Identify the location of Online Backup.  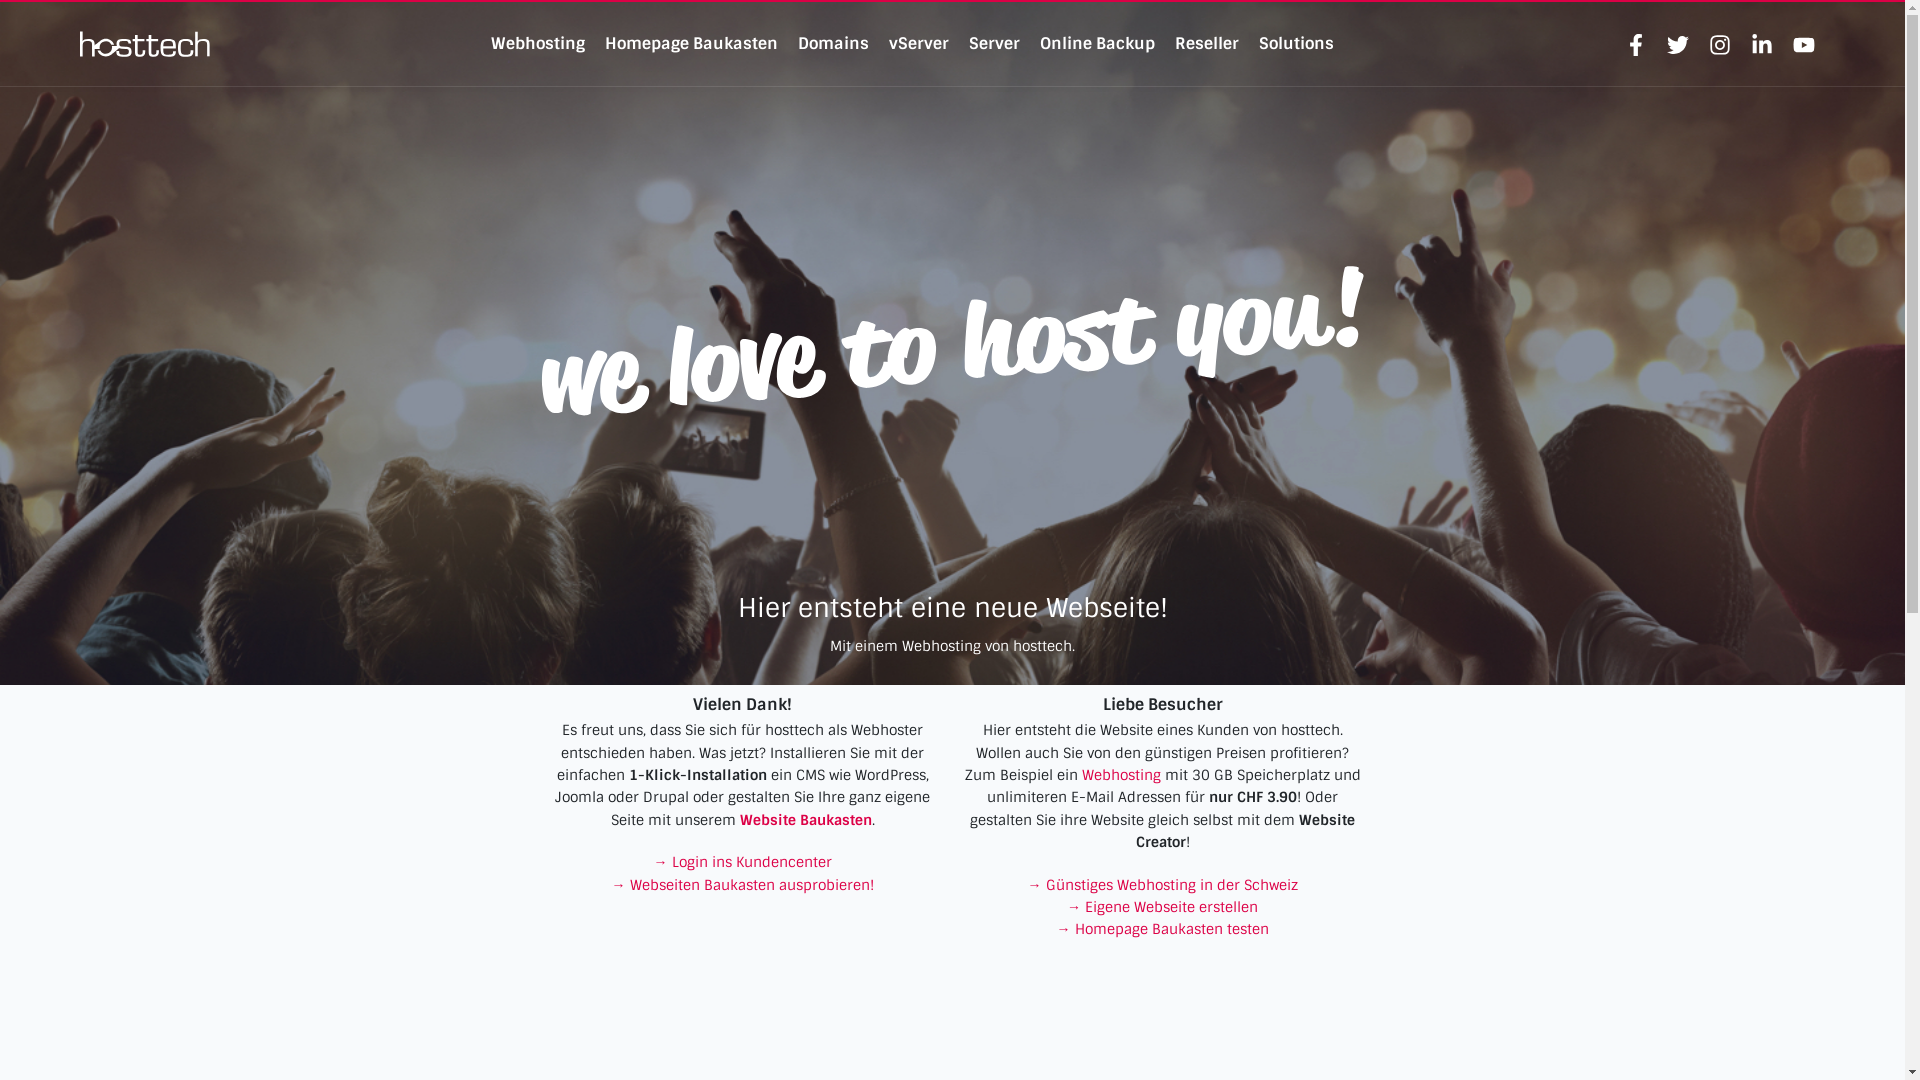
(1098, 44).